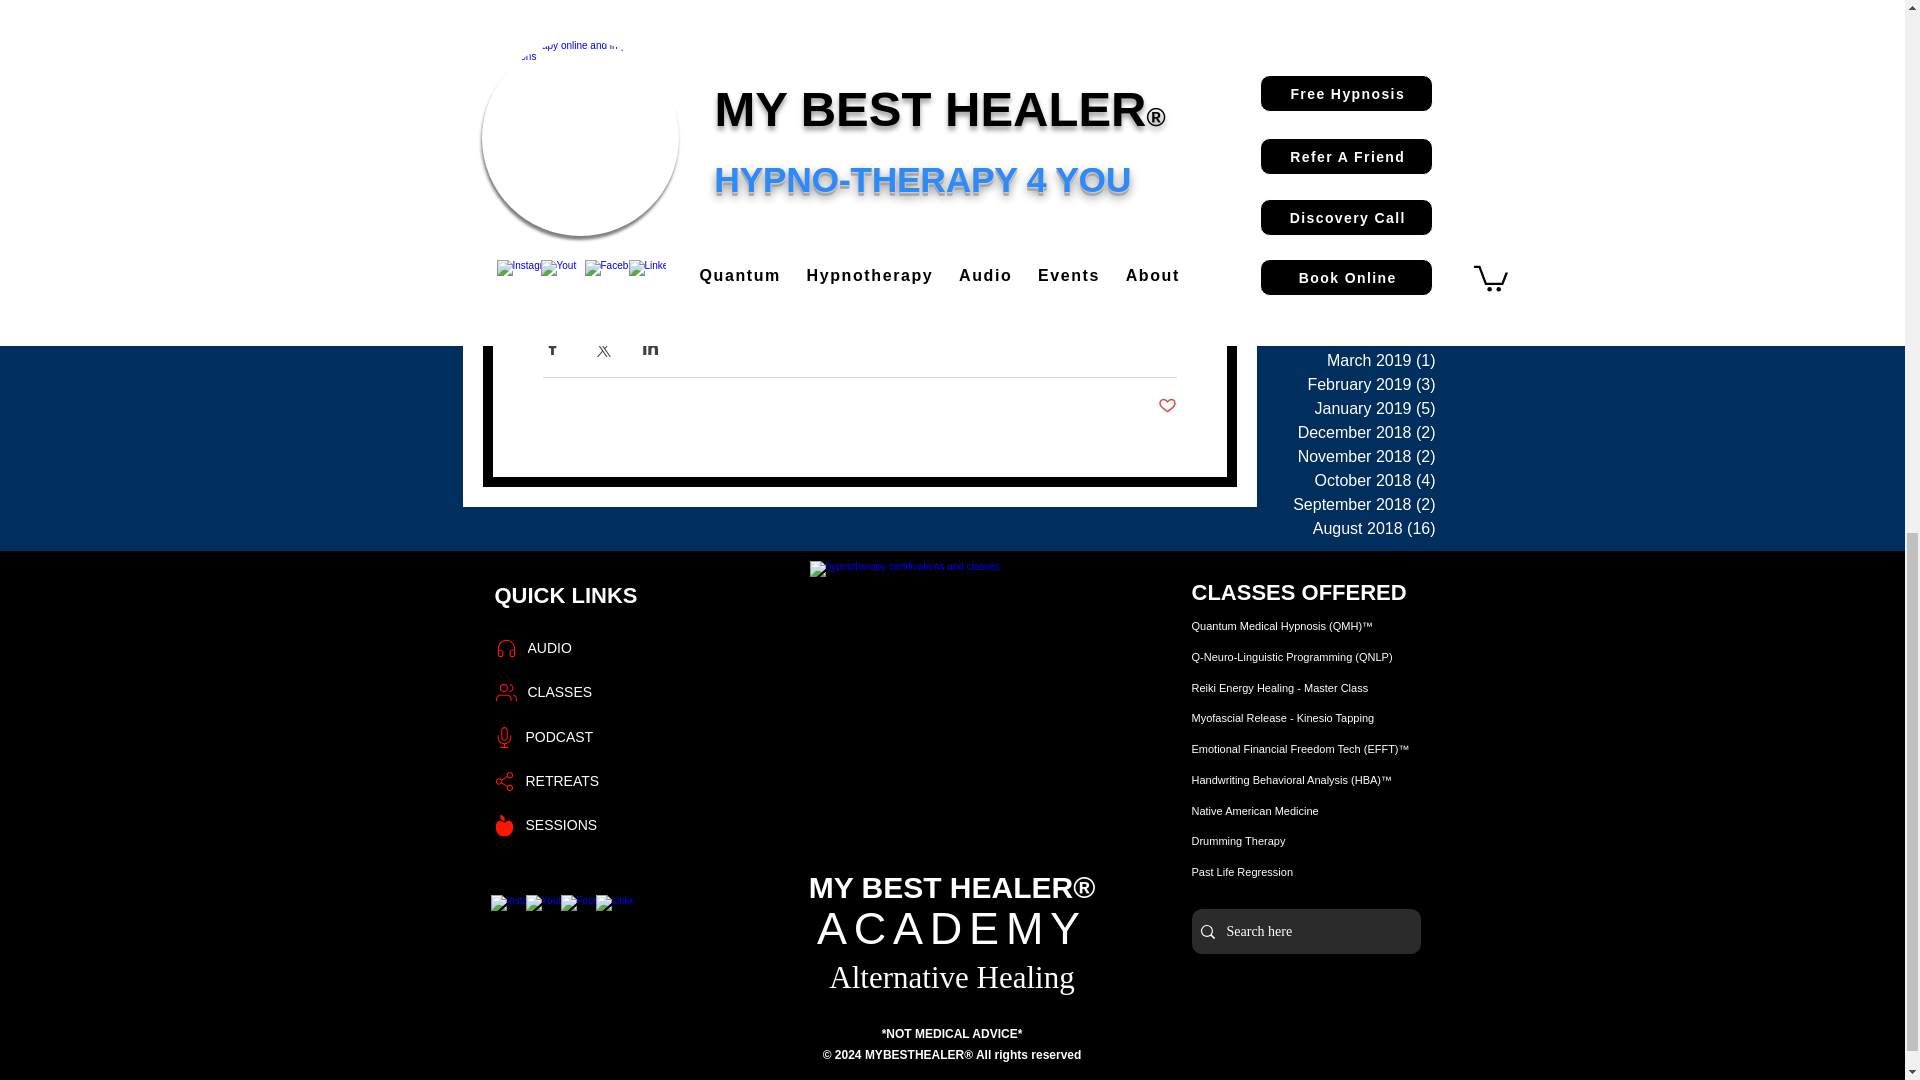  What do you see at coordinates (850, 248) in the screenshot?
I see `meditation` at bounding box center [850, 248].